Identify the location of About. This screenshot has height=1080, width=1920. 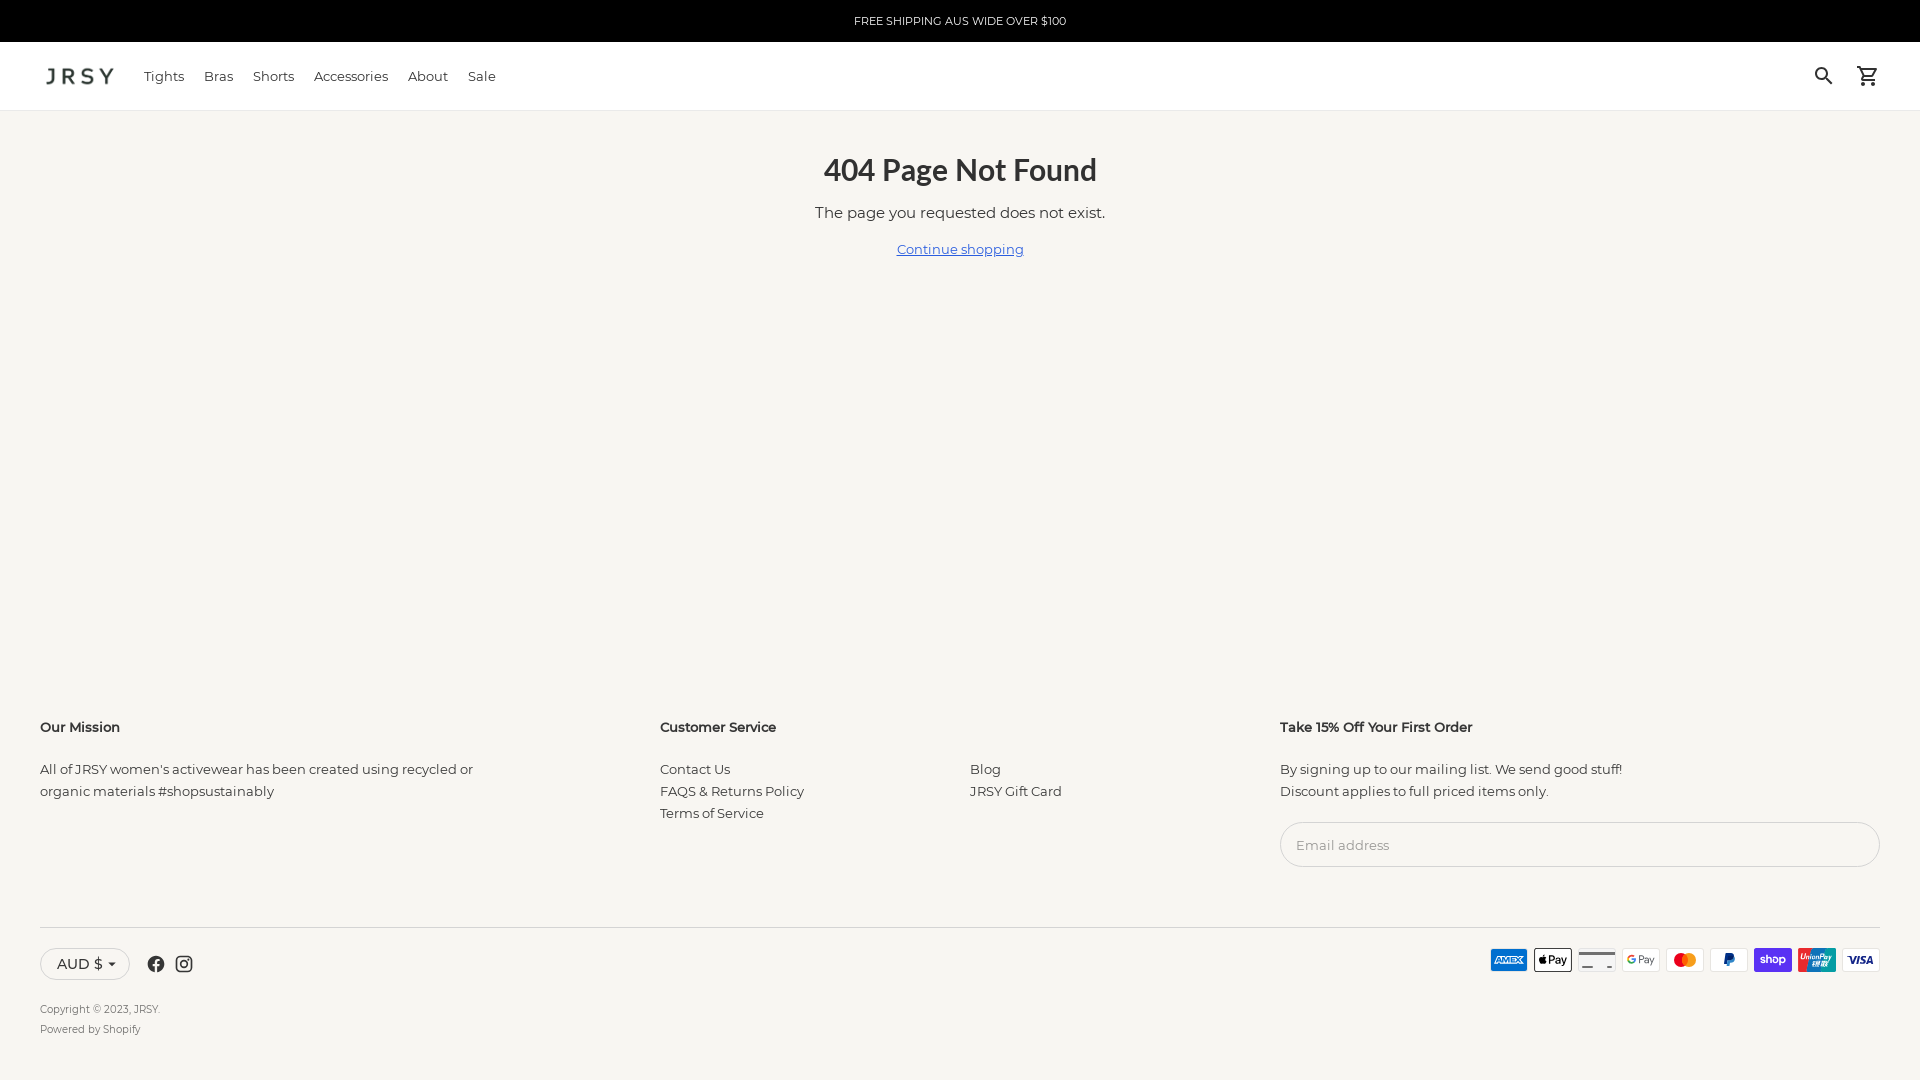
(428, 76).